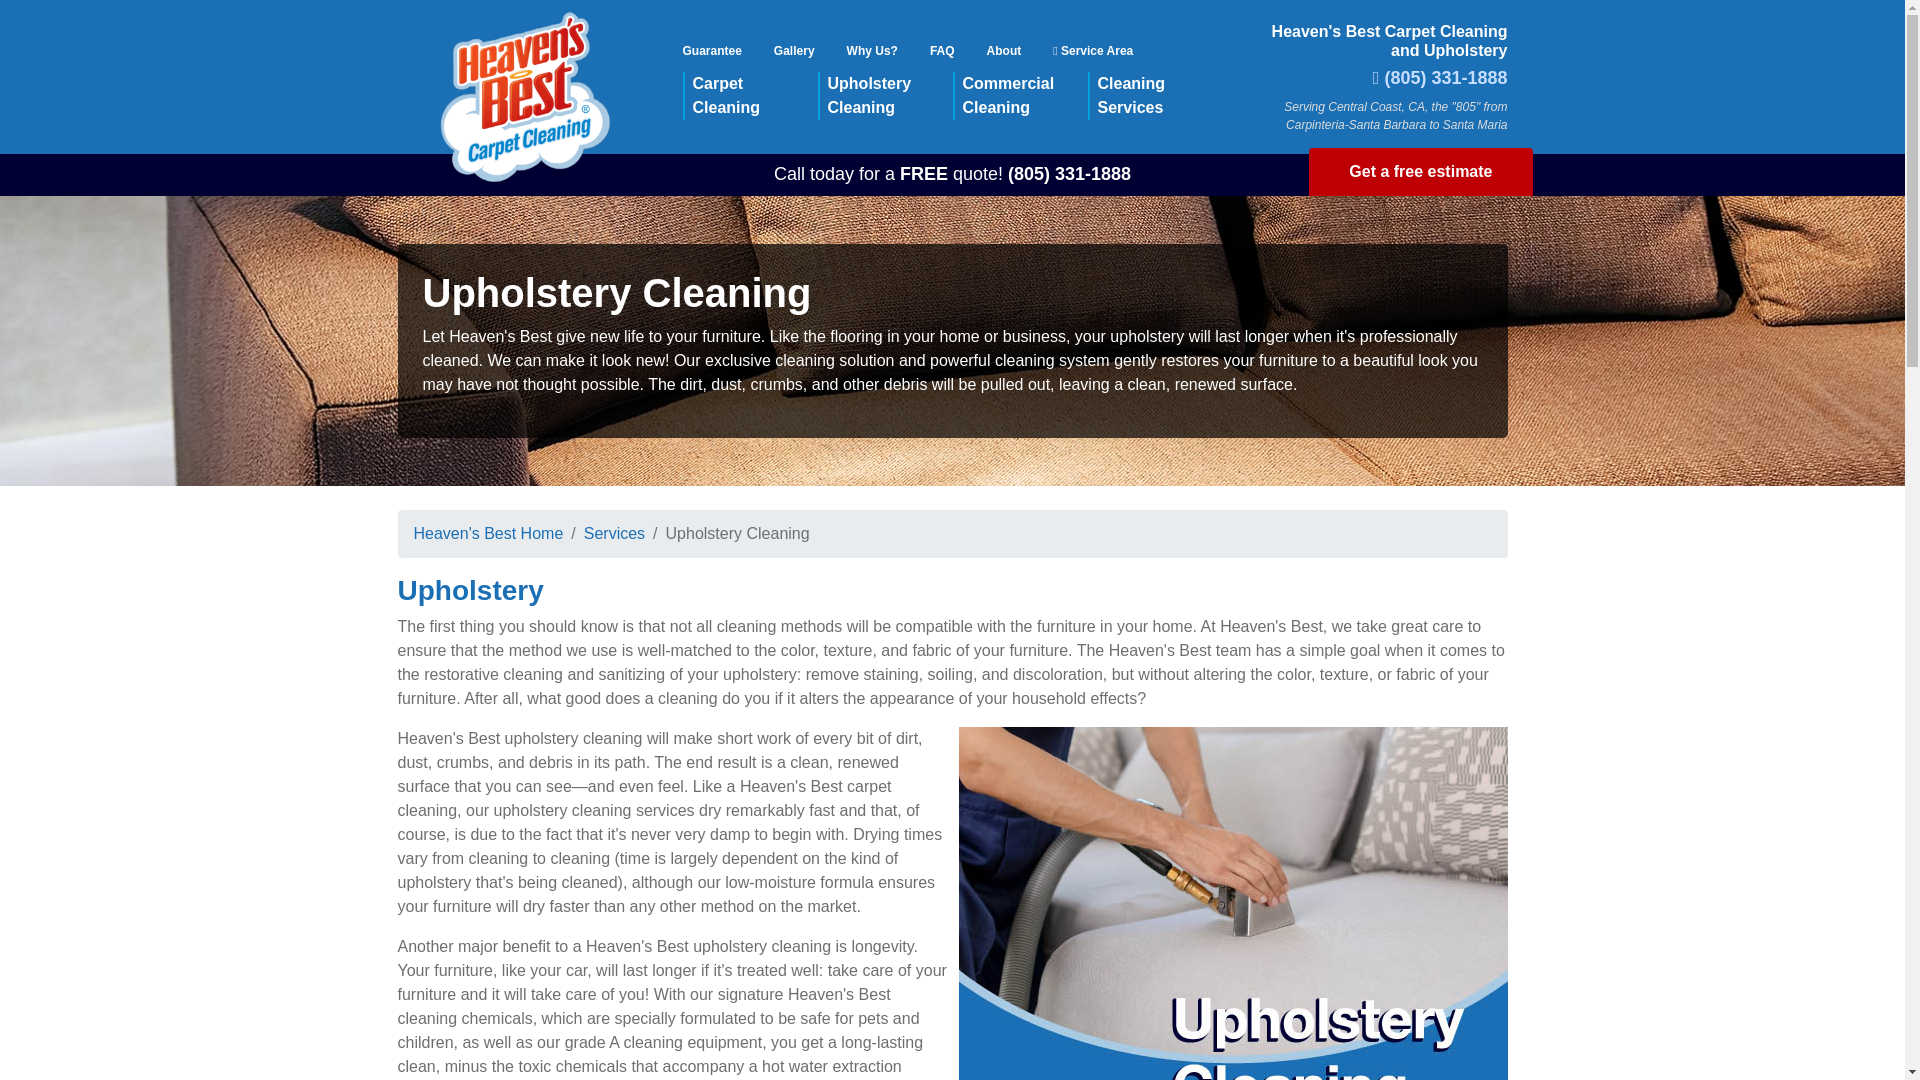 This screenshot has width=1920, height=1080. What do you see at coordinates (872, 50) in the screenshot?
I see `FAQ` at bounding box center [872, 50].